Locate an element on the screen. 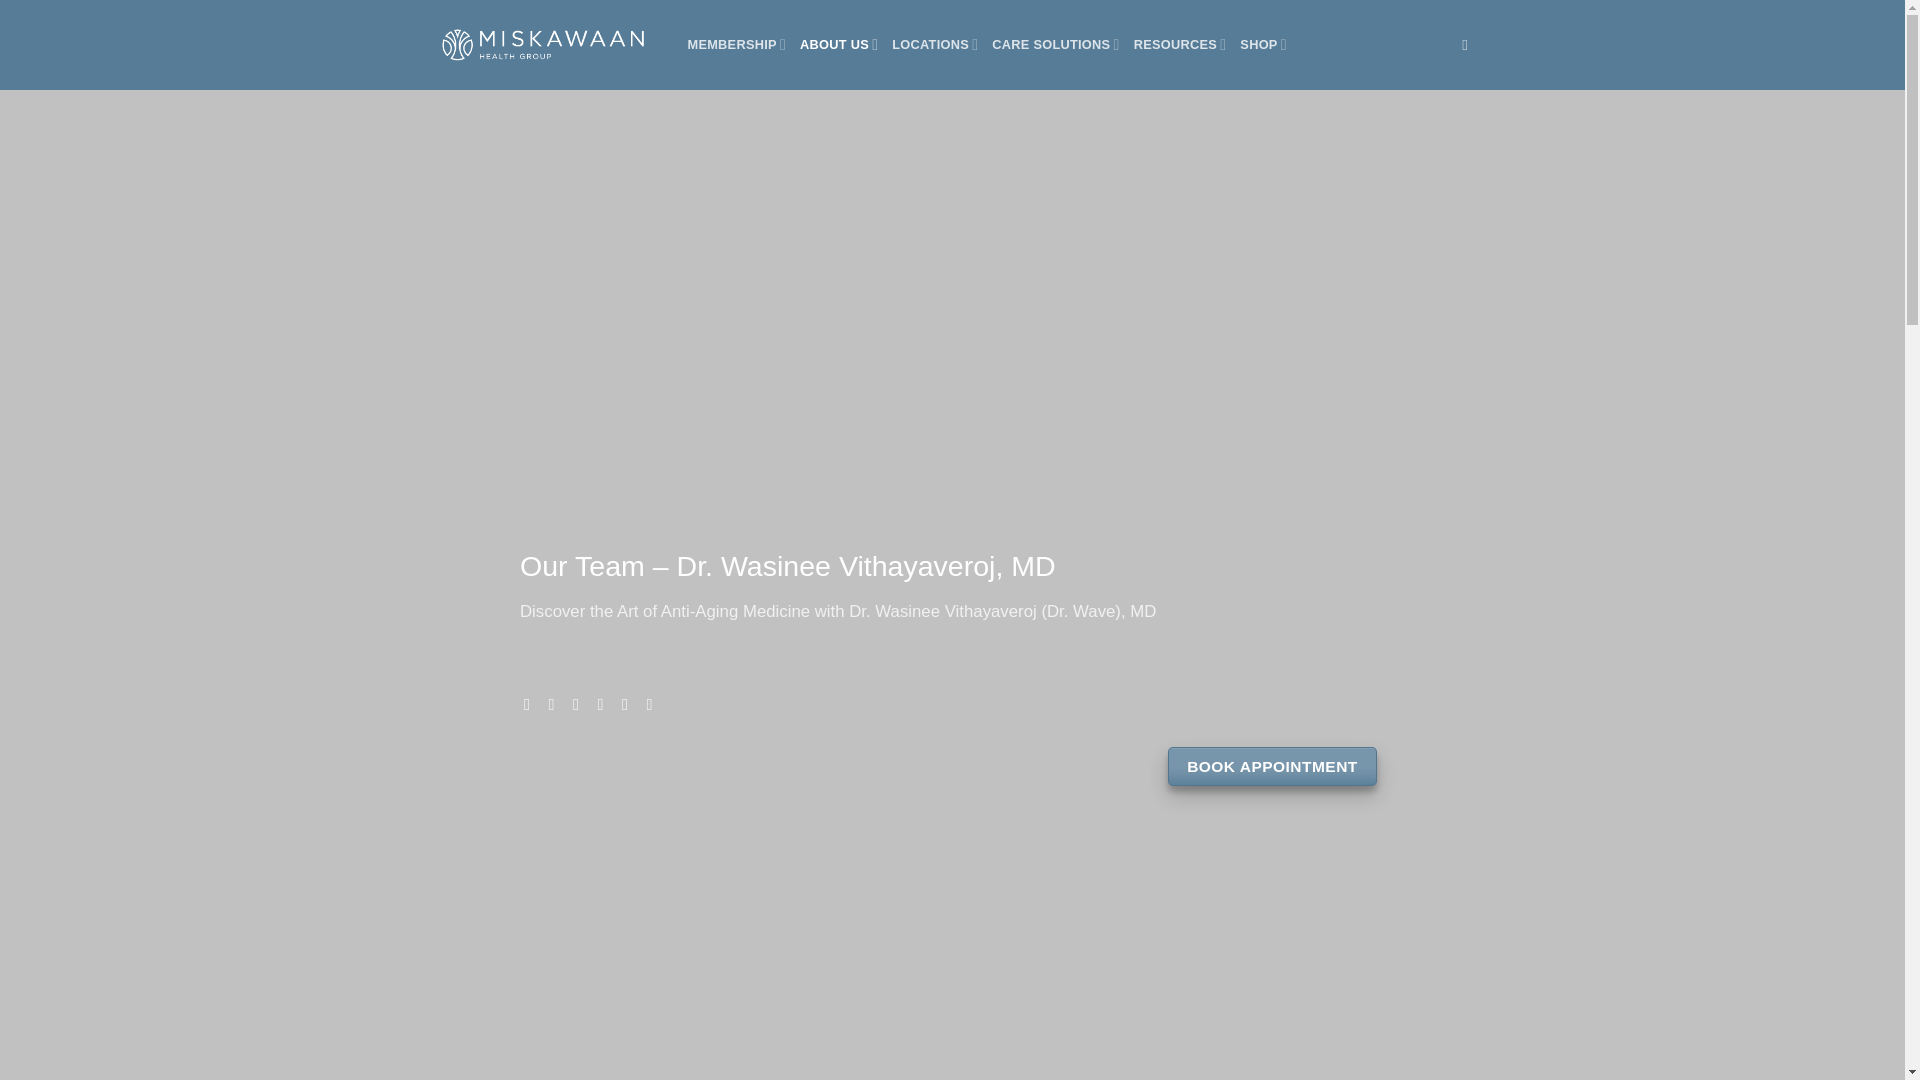 This screenshot has width=1920, height=1080. MEMBERSHIP is located at coordinates (737, 44).